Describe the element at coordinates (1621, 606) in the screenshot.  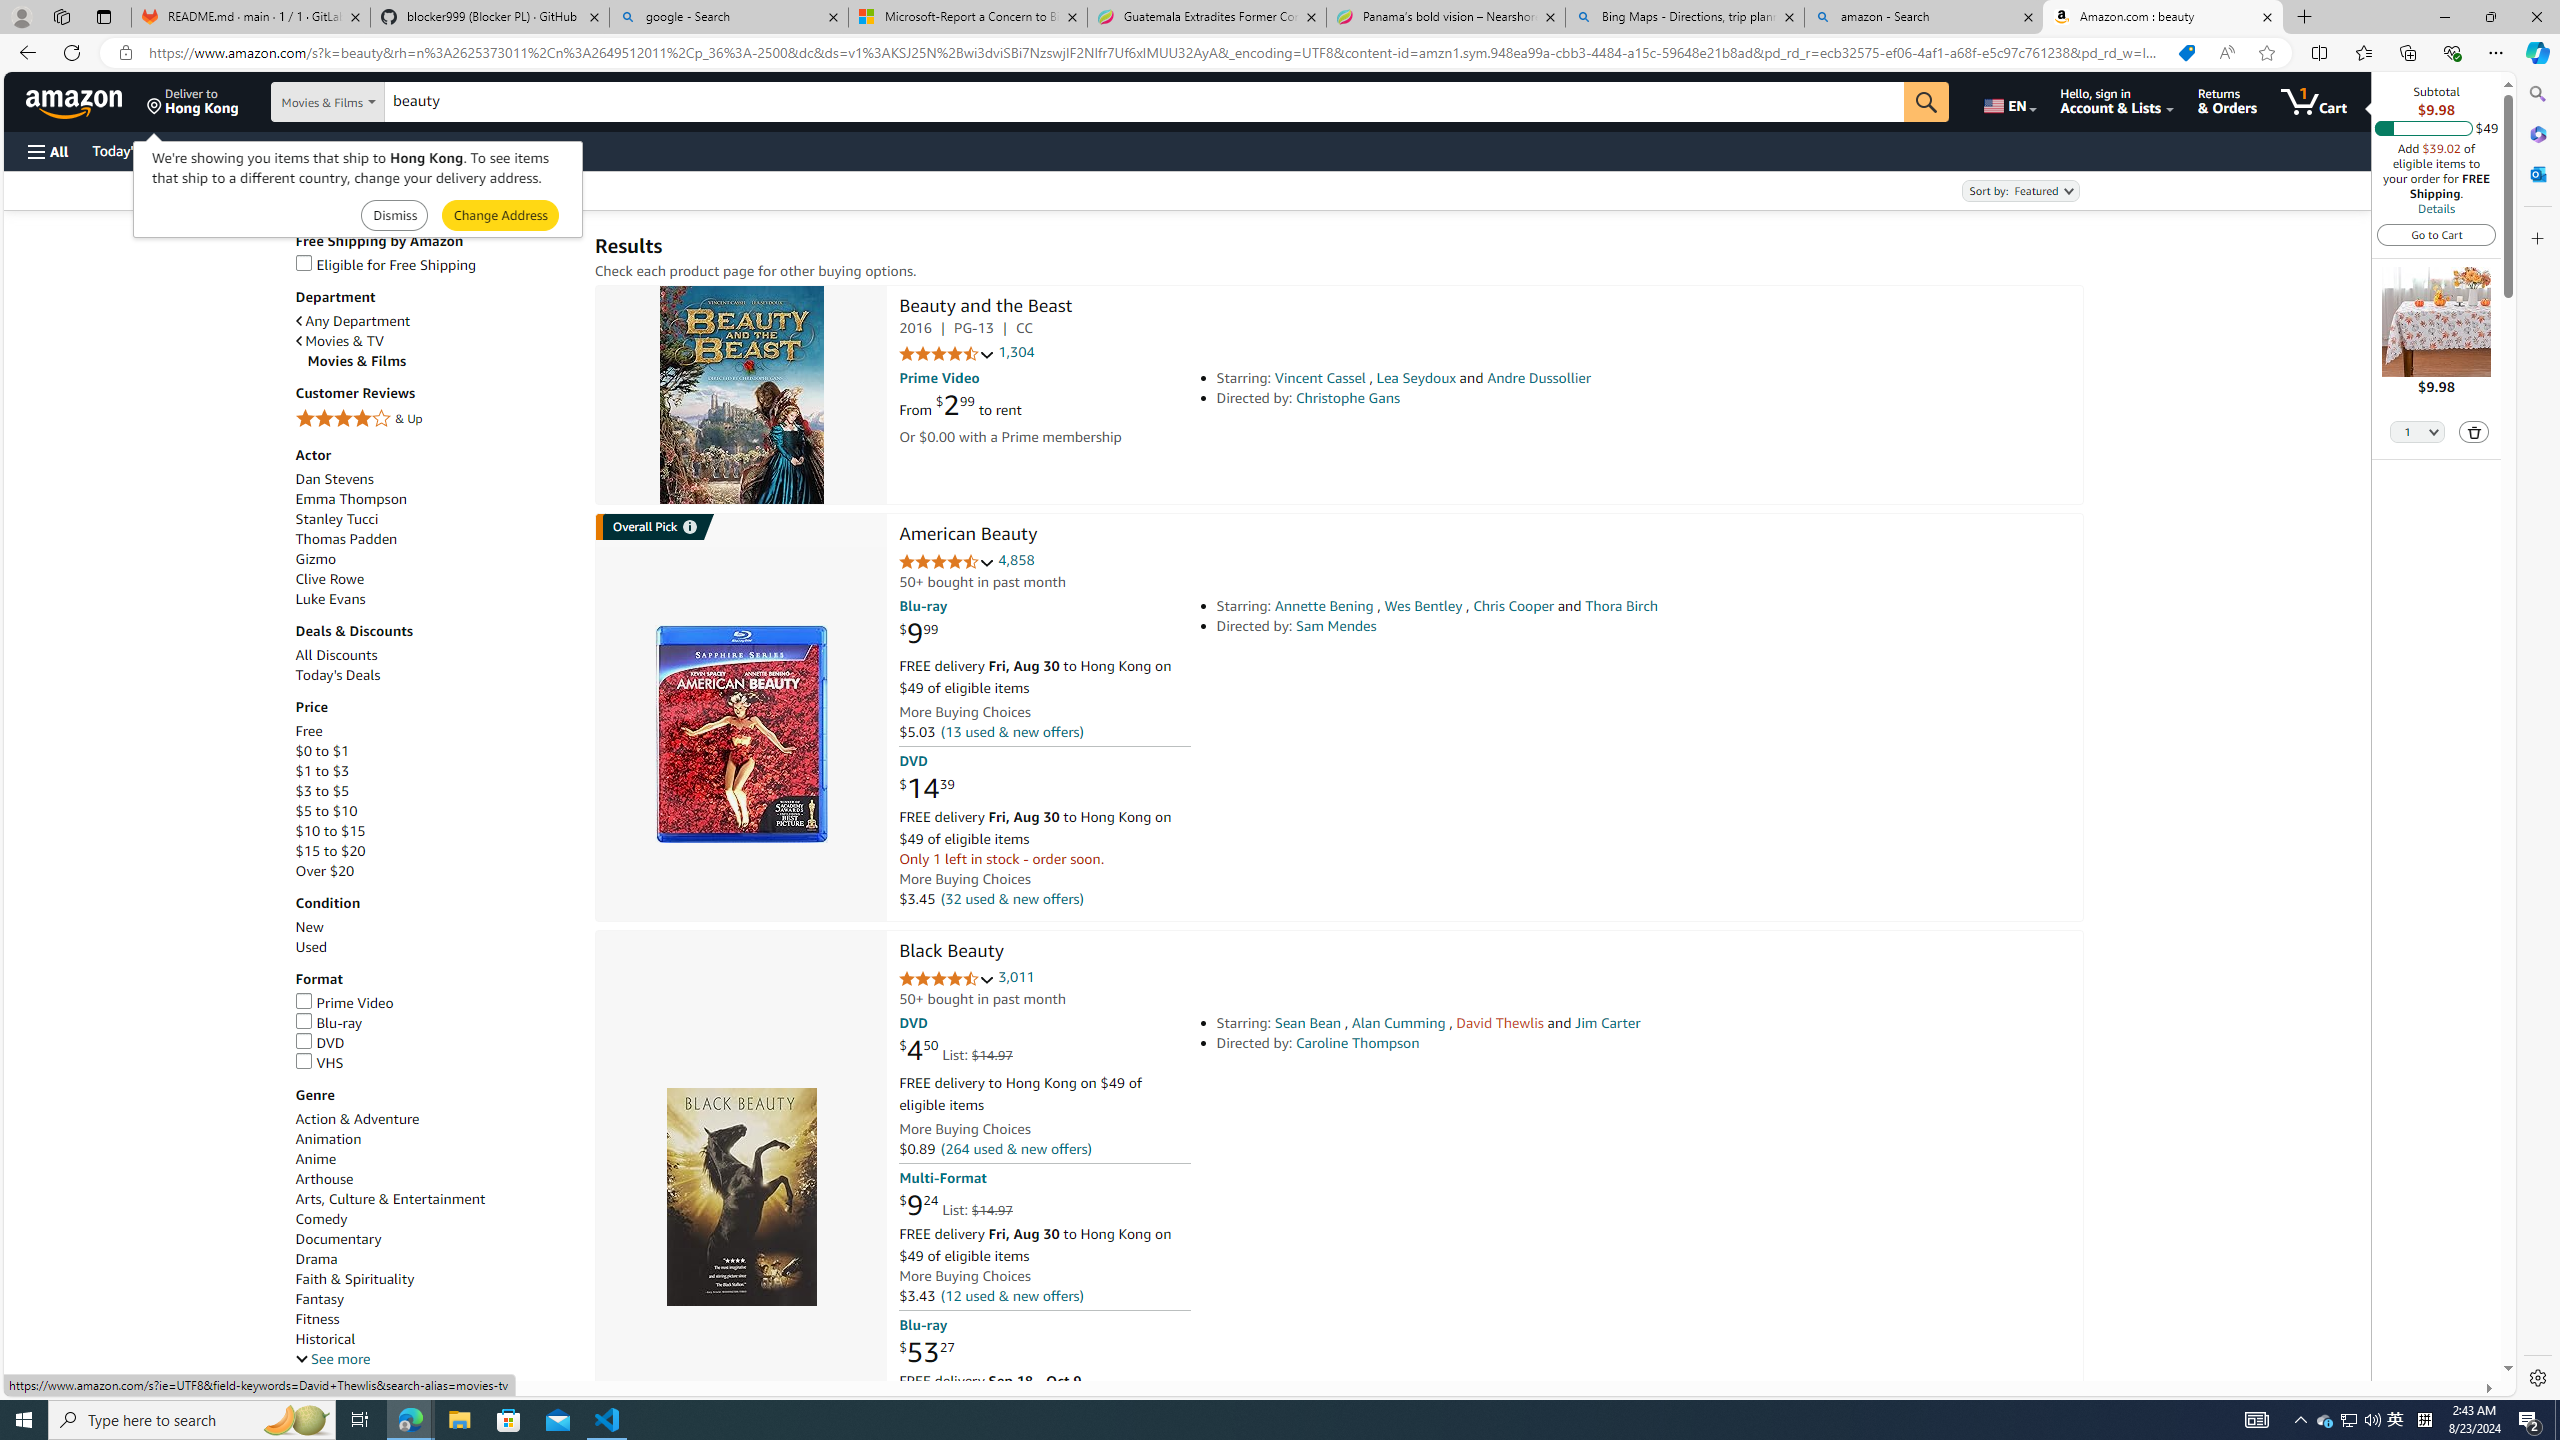
I see `Thora Birch` at that location.